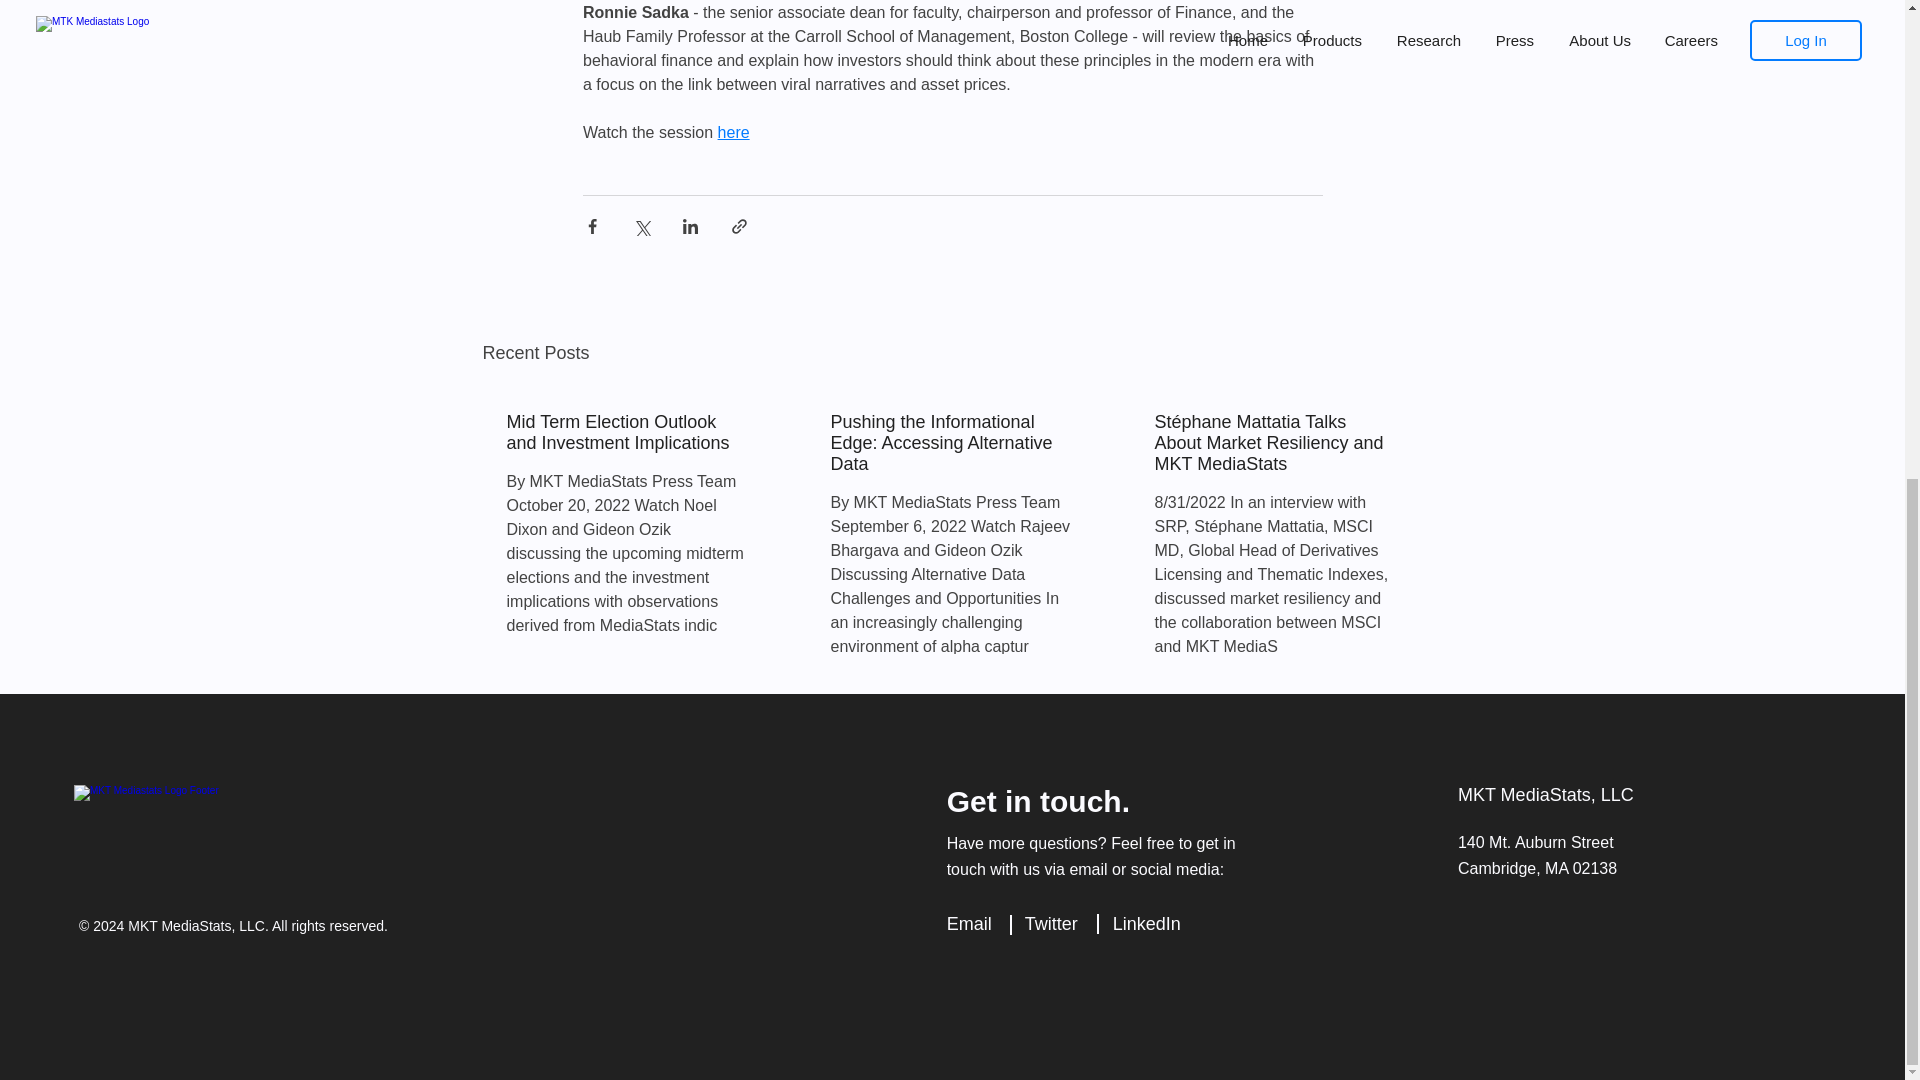 The height and width of the screenshot is (1080, 1920). I want to click on here, so click(732, 132).